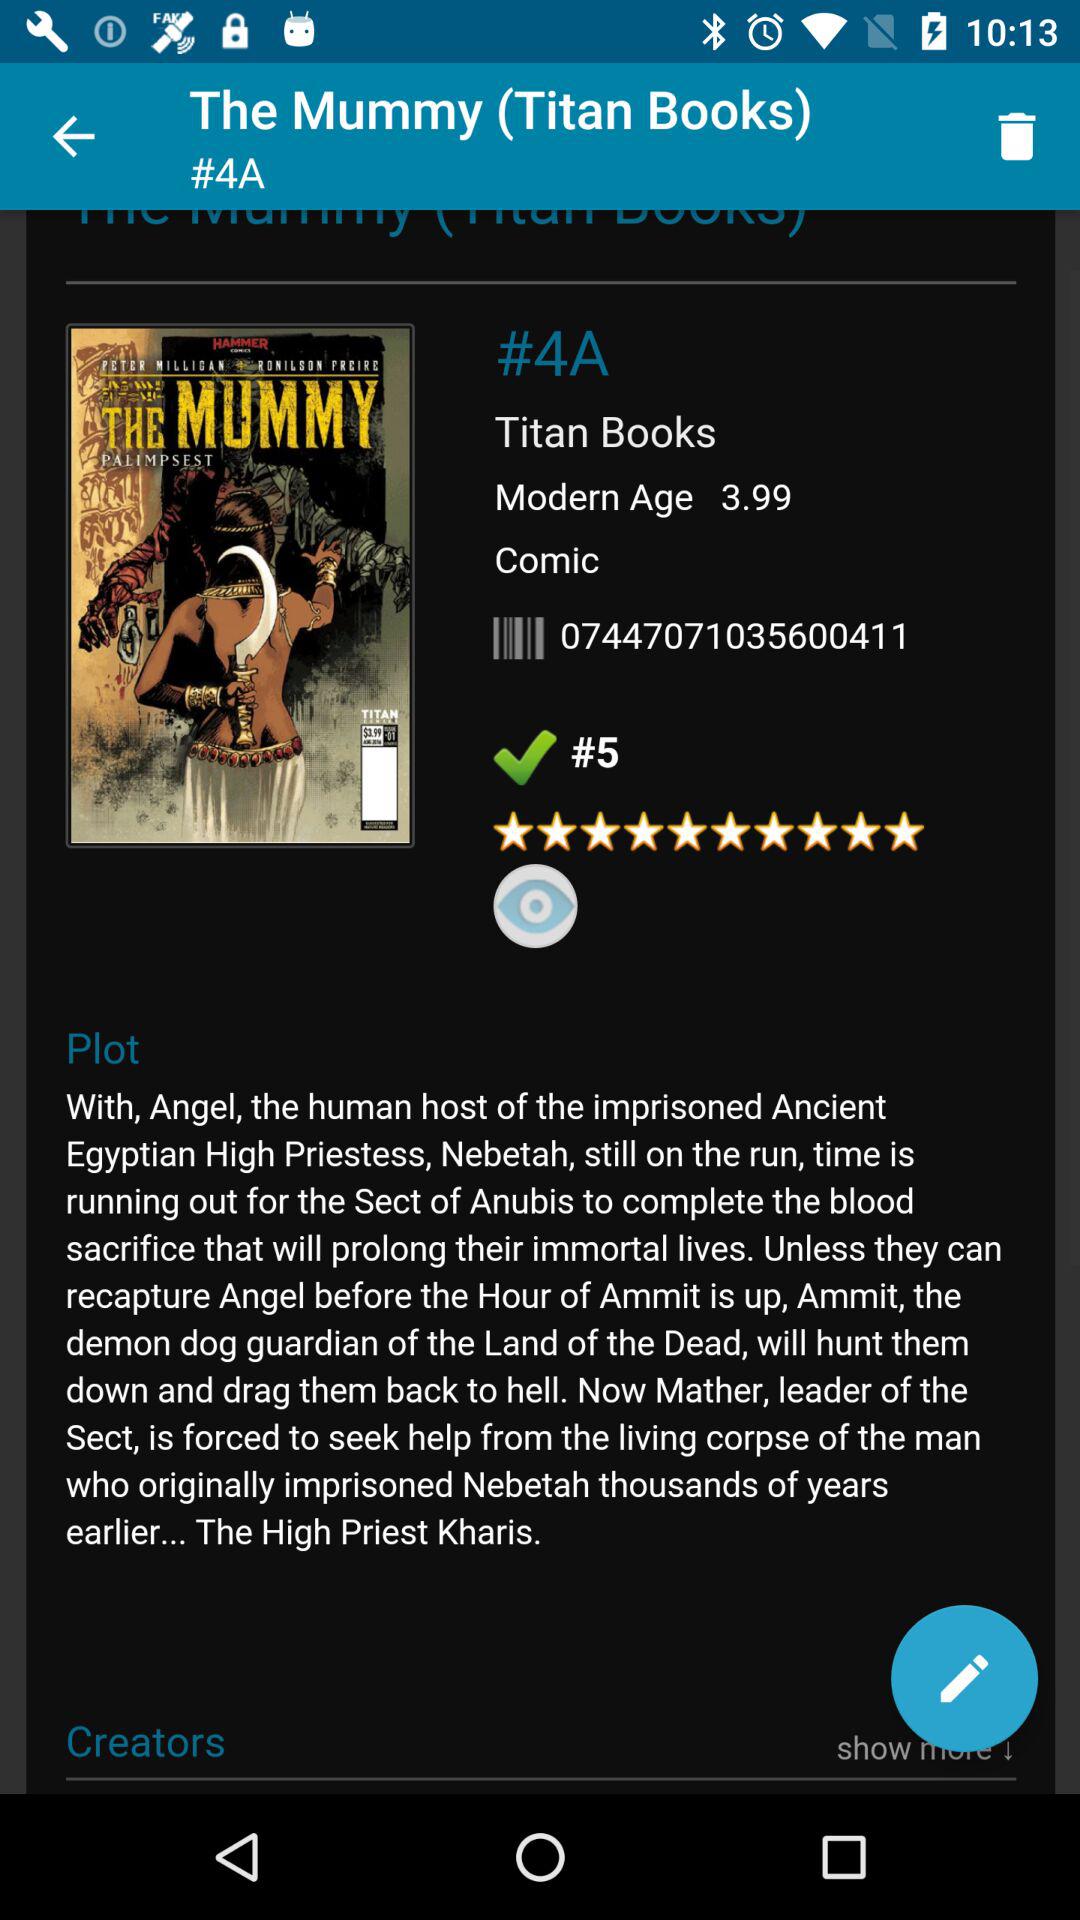 Image resolution: width=1080 pixels, height=1920 pixels. I want to click on edit entry, so click(964, 1678).